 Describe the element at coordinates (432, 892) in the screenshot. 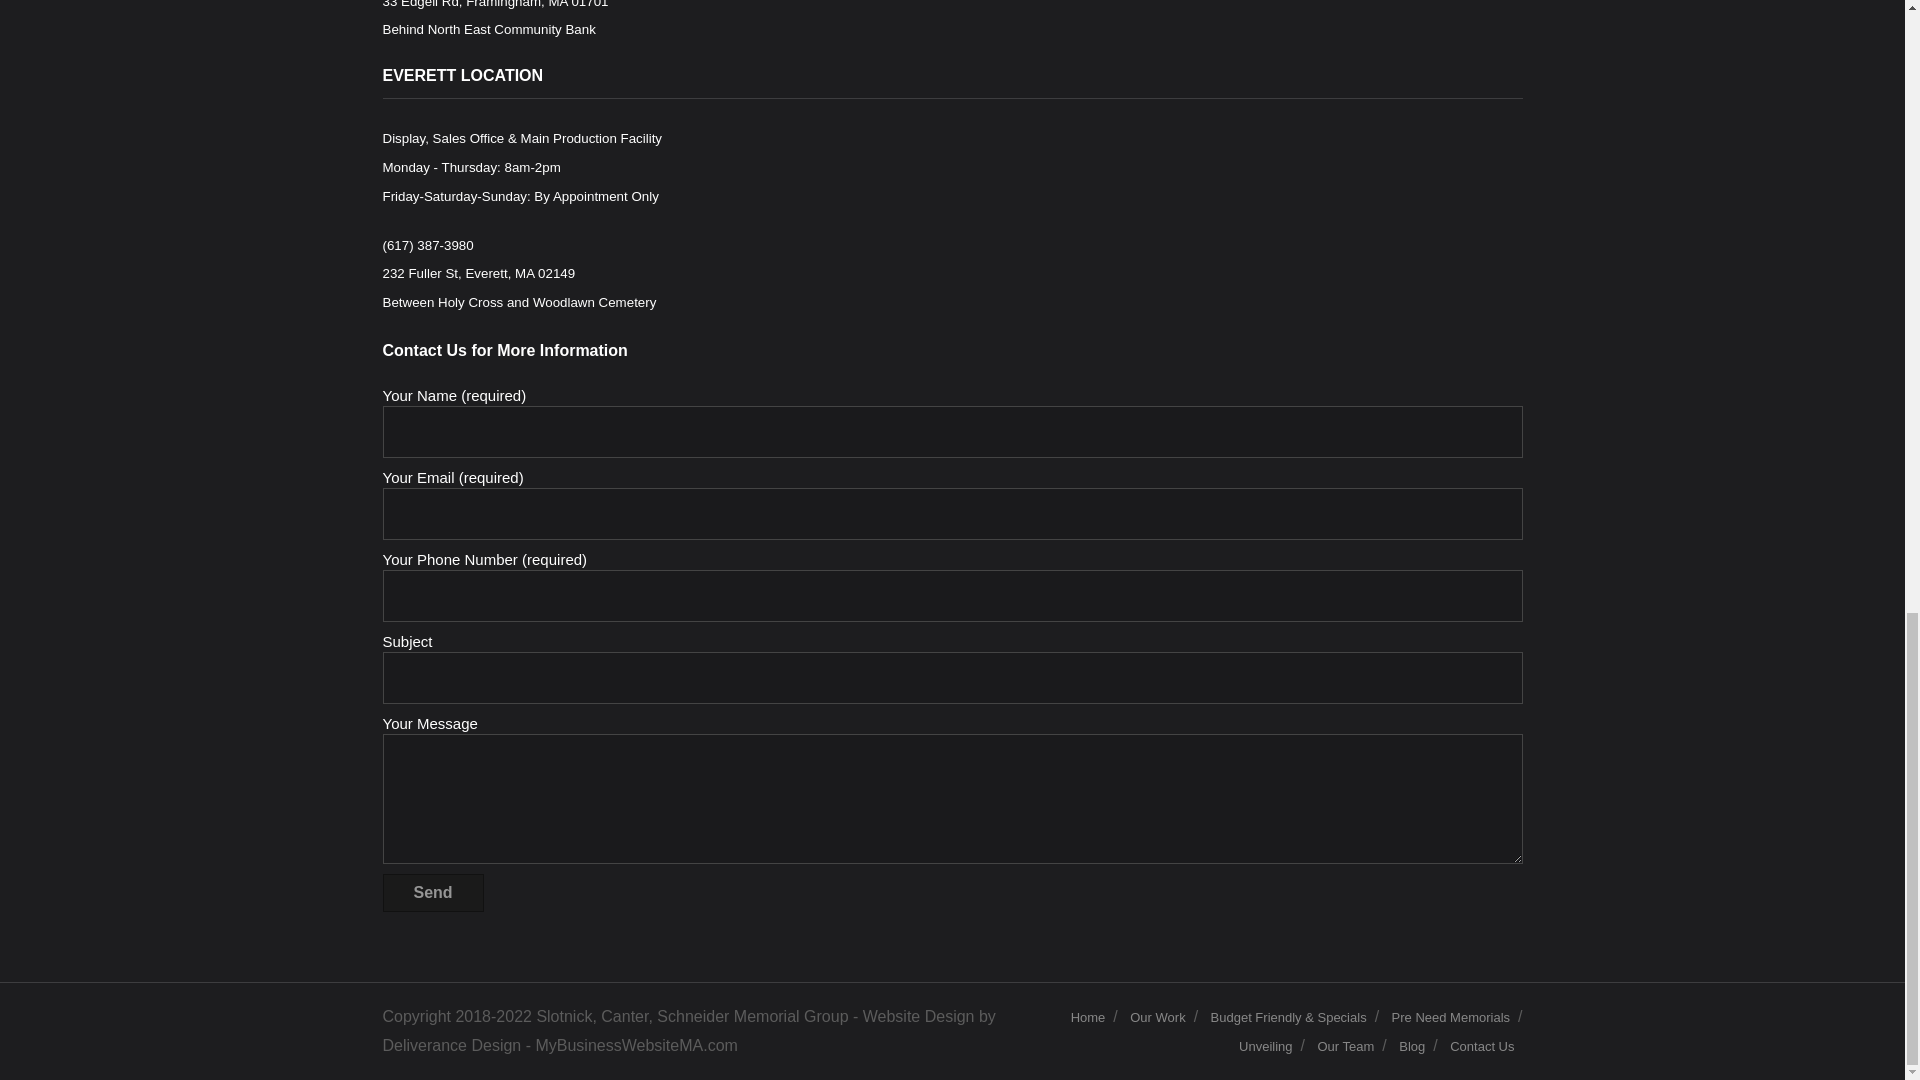

I see `Send` at that location.